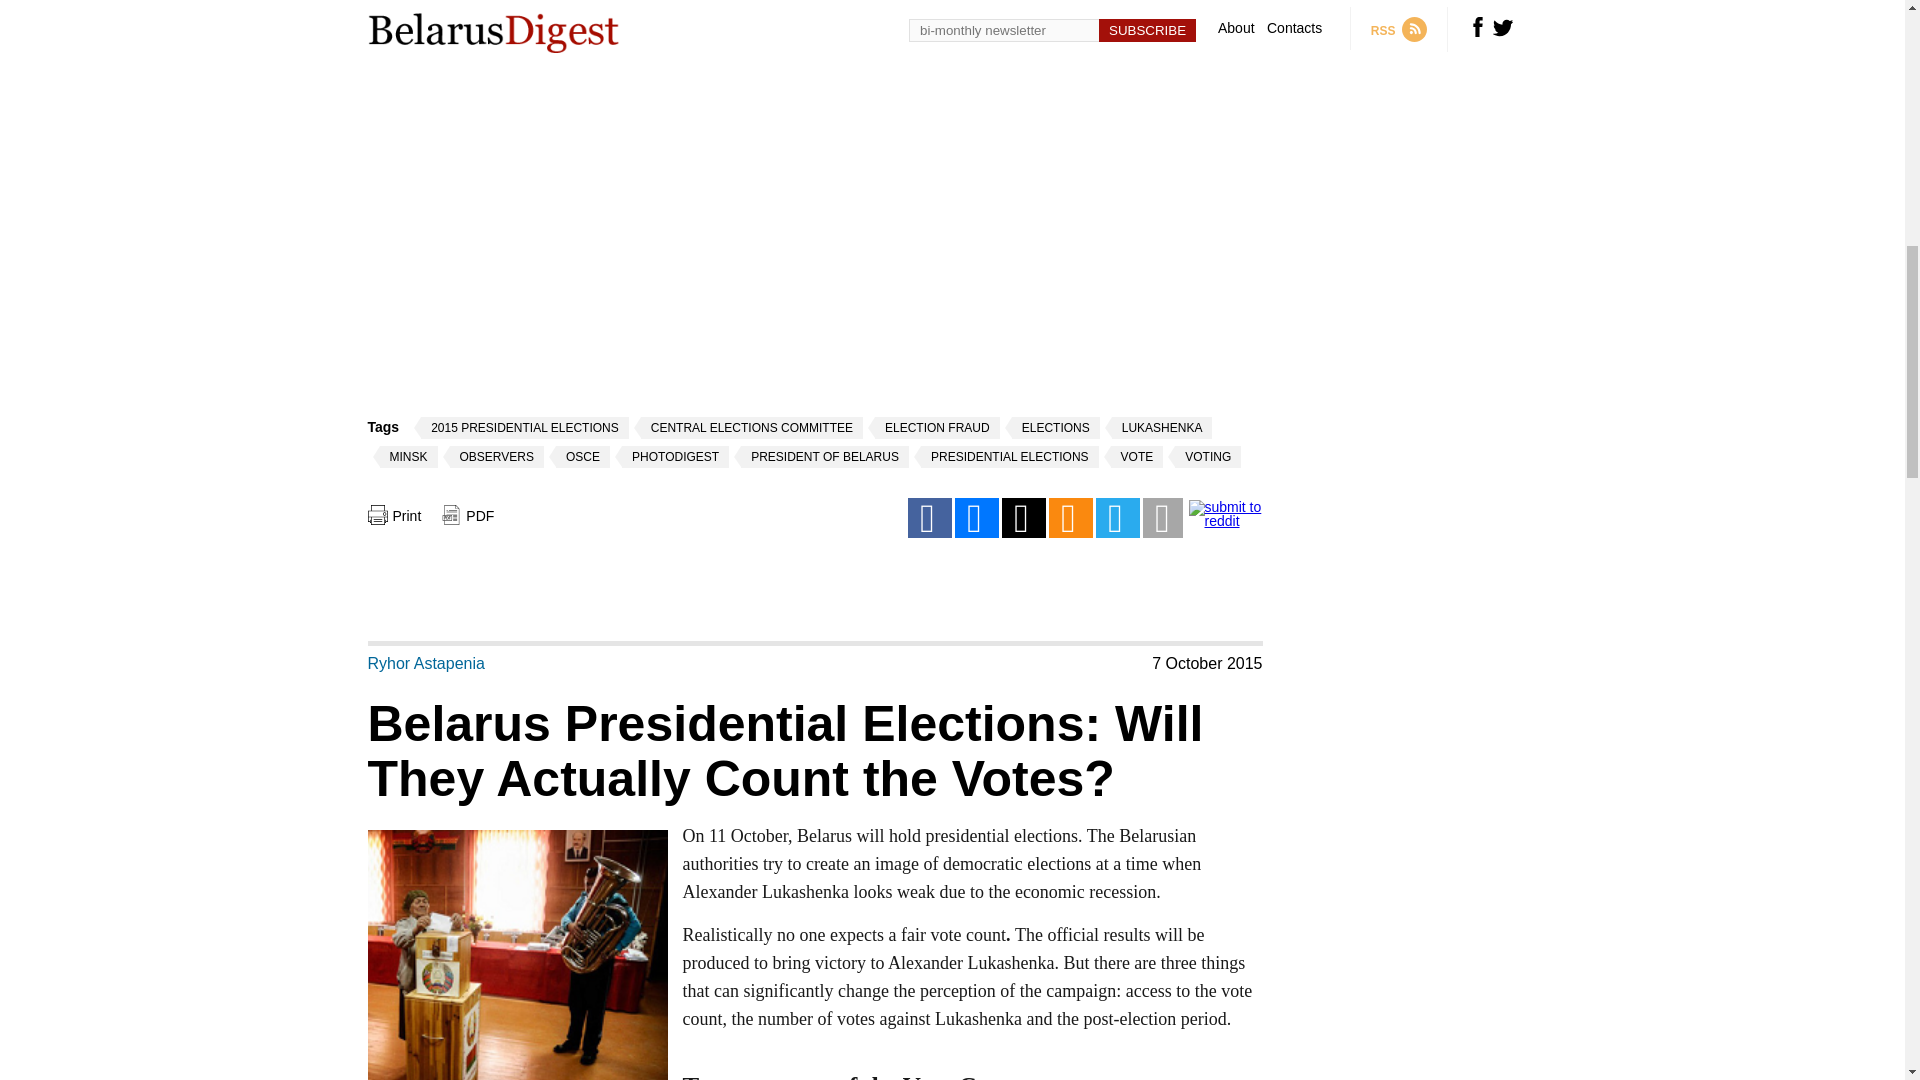 The width and height of the screenshot is (1920, 1080). I want to click on OBSERVERS, so click(493, 456).